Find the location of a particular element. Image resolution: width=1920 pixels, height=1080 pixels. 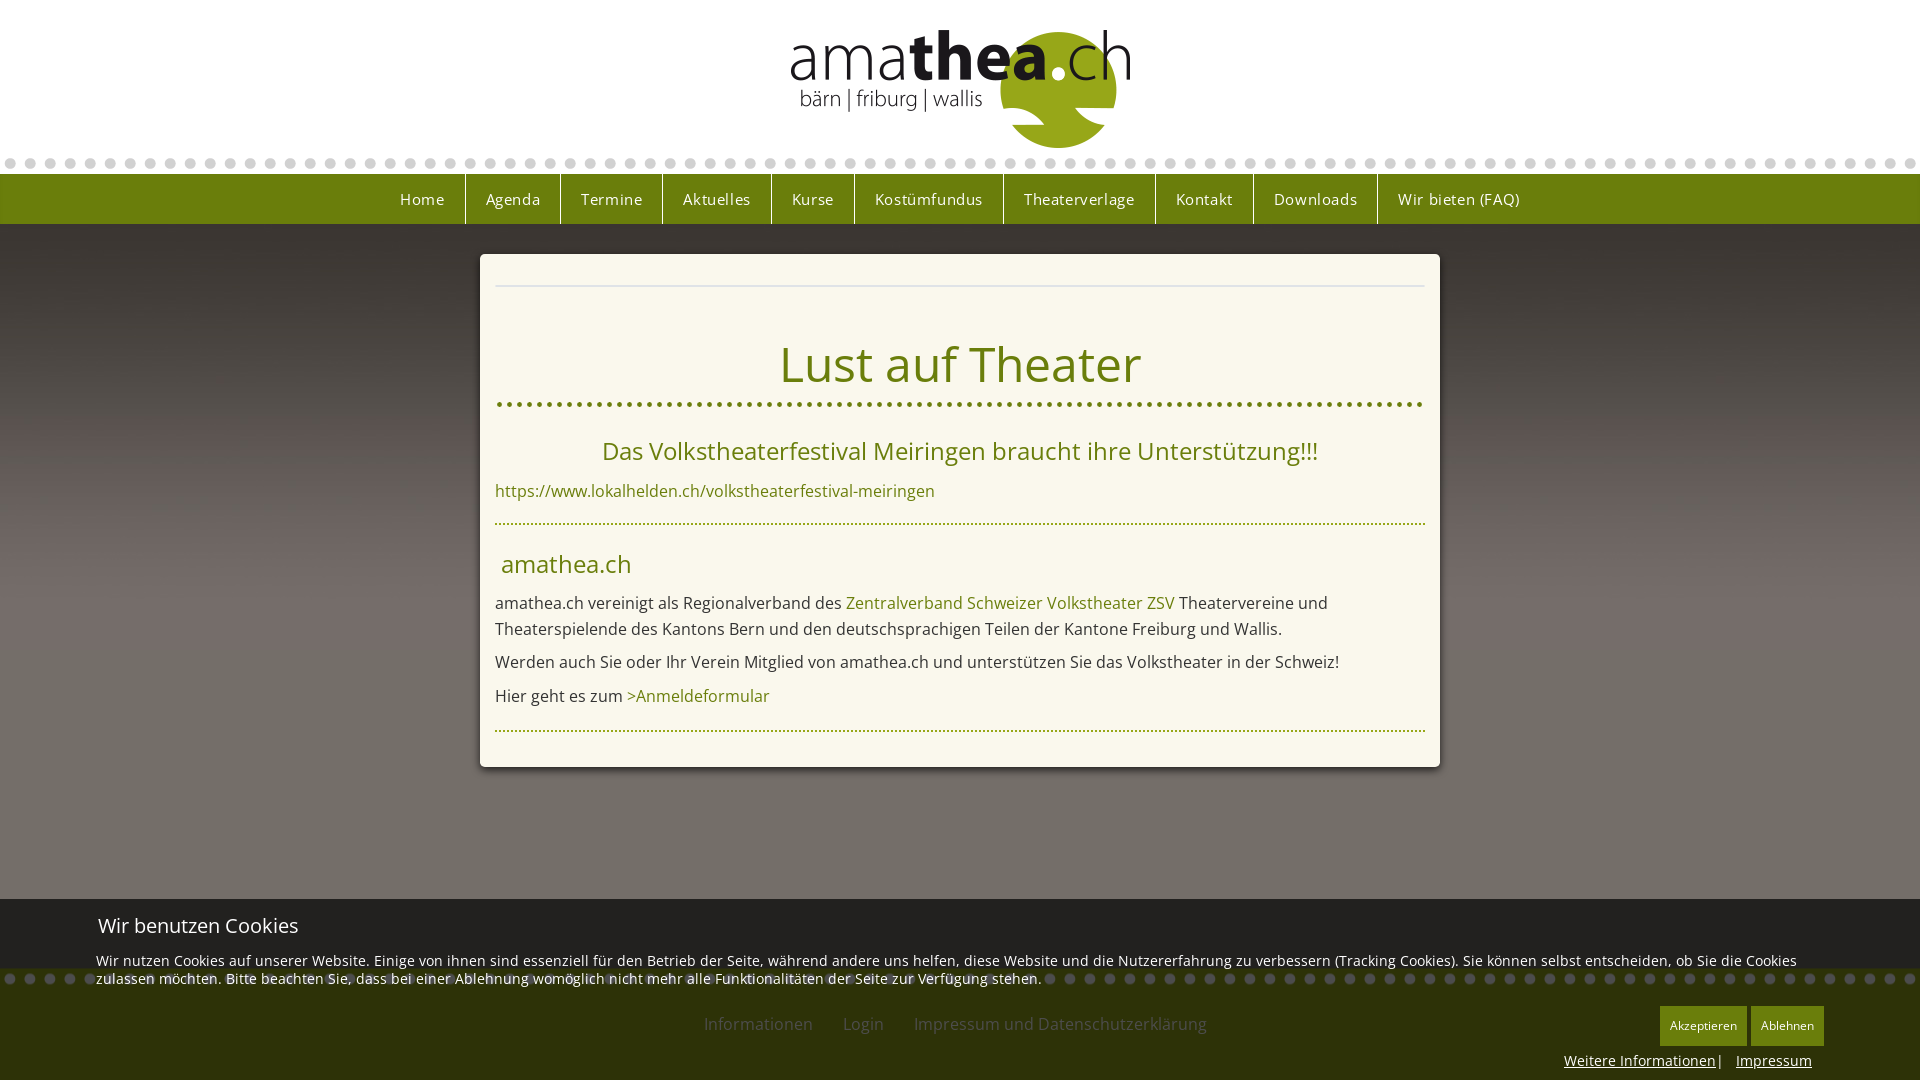

>Anmeldeformular is located at coordinates (698, 696).